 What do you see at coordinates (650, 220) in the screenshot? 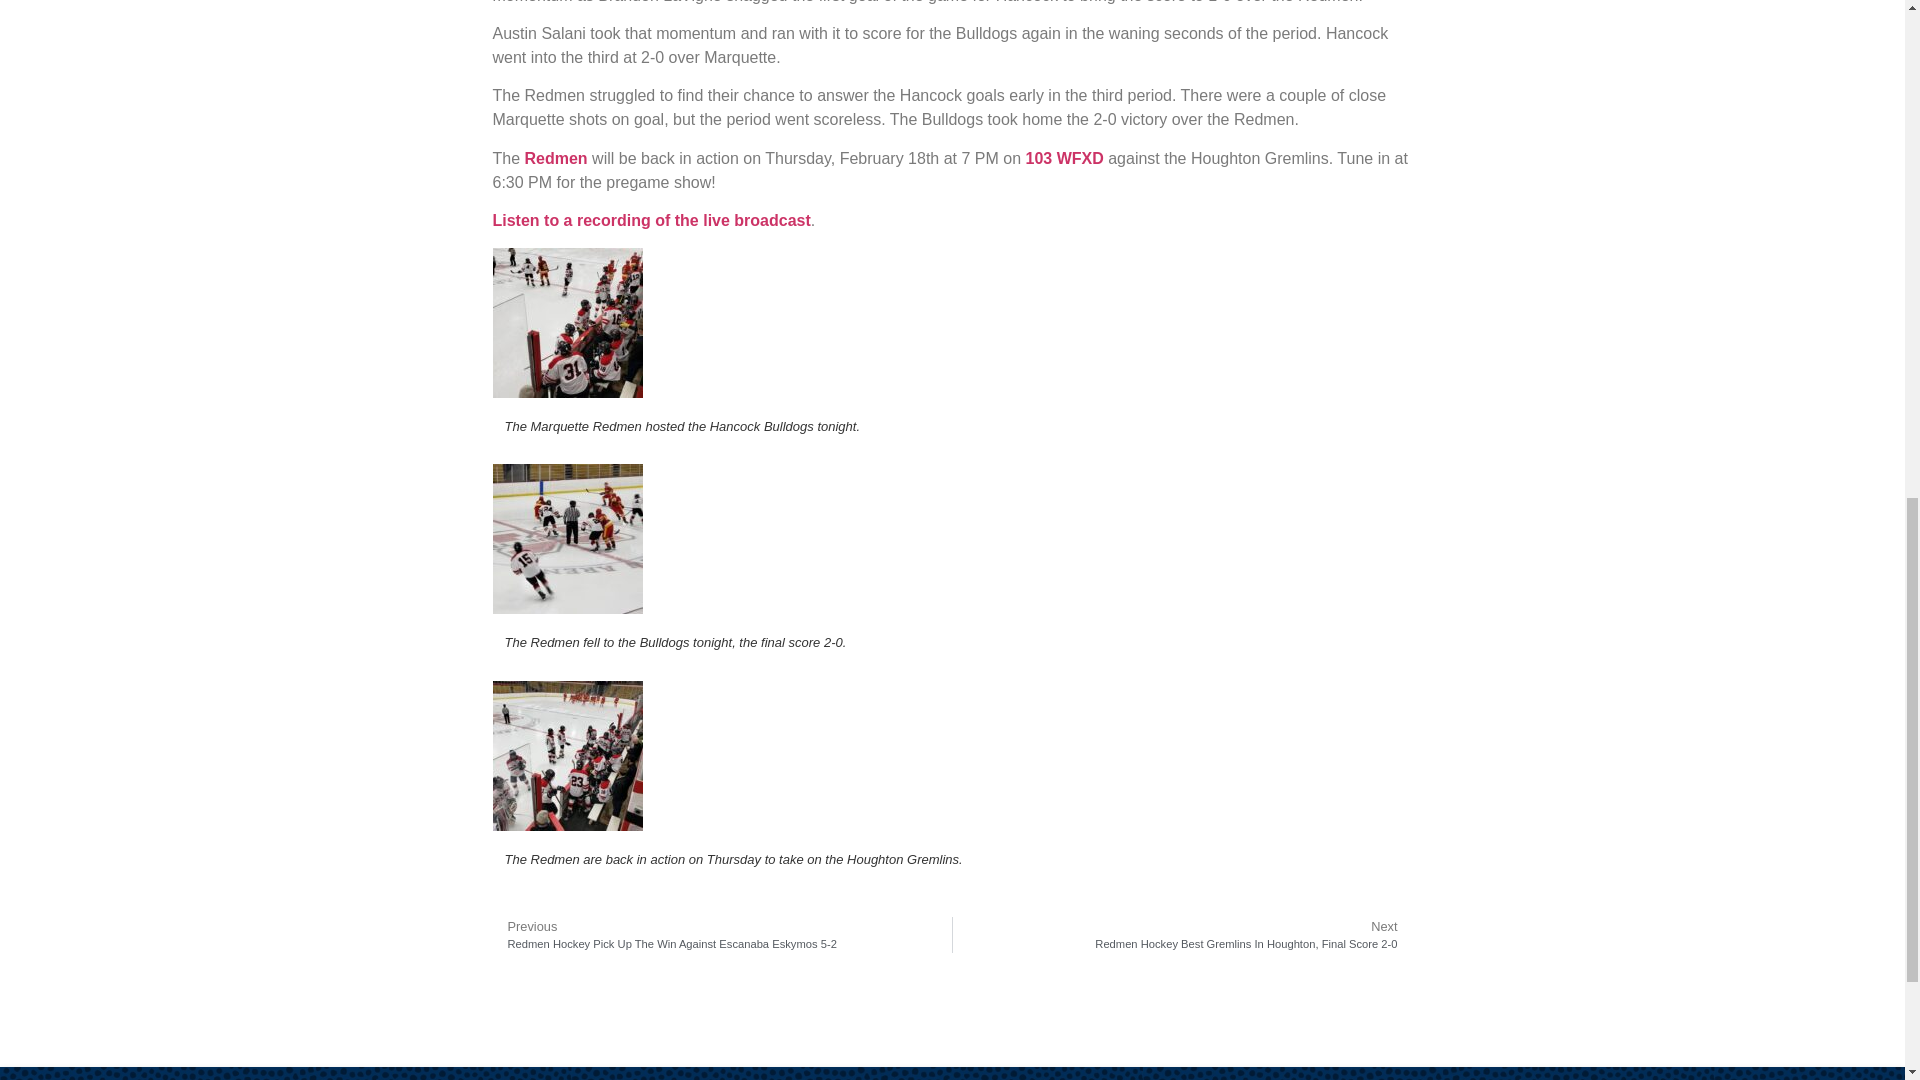
I see `Listen to a recording of the live broadcast` at bounding box center [650, 220].